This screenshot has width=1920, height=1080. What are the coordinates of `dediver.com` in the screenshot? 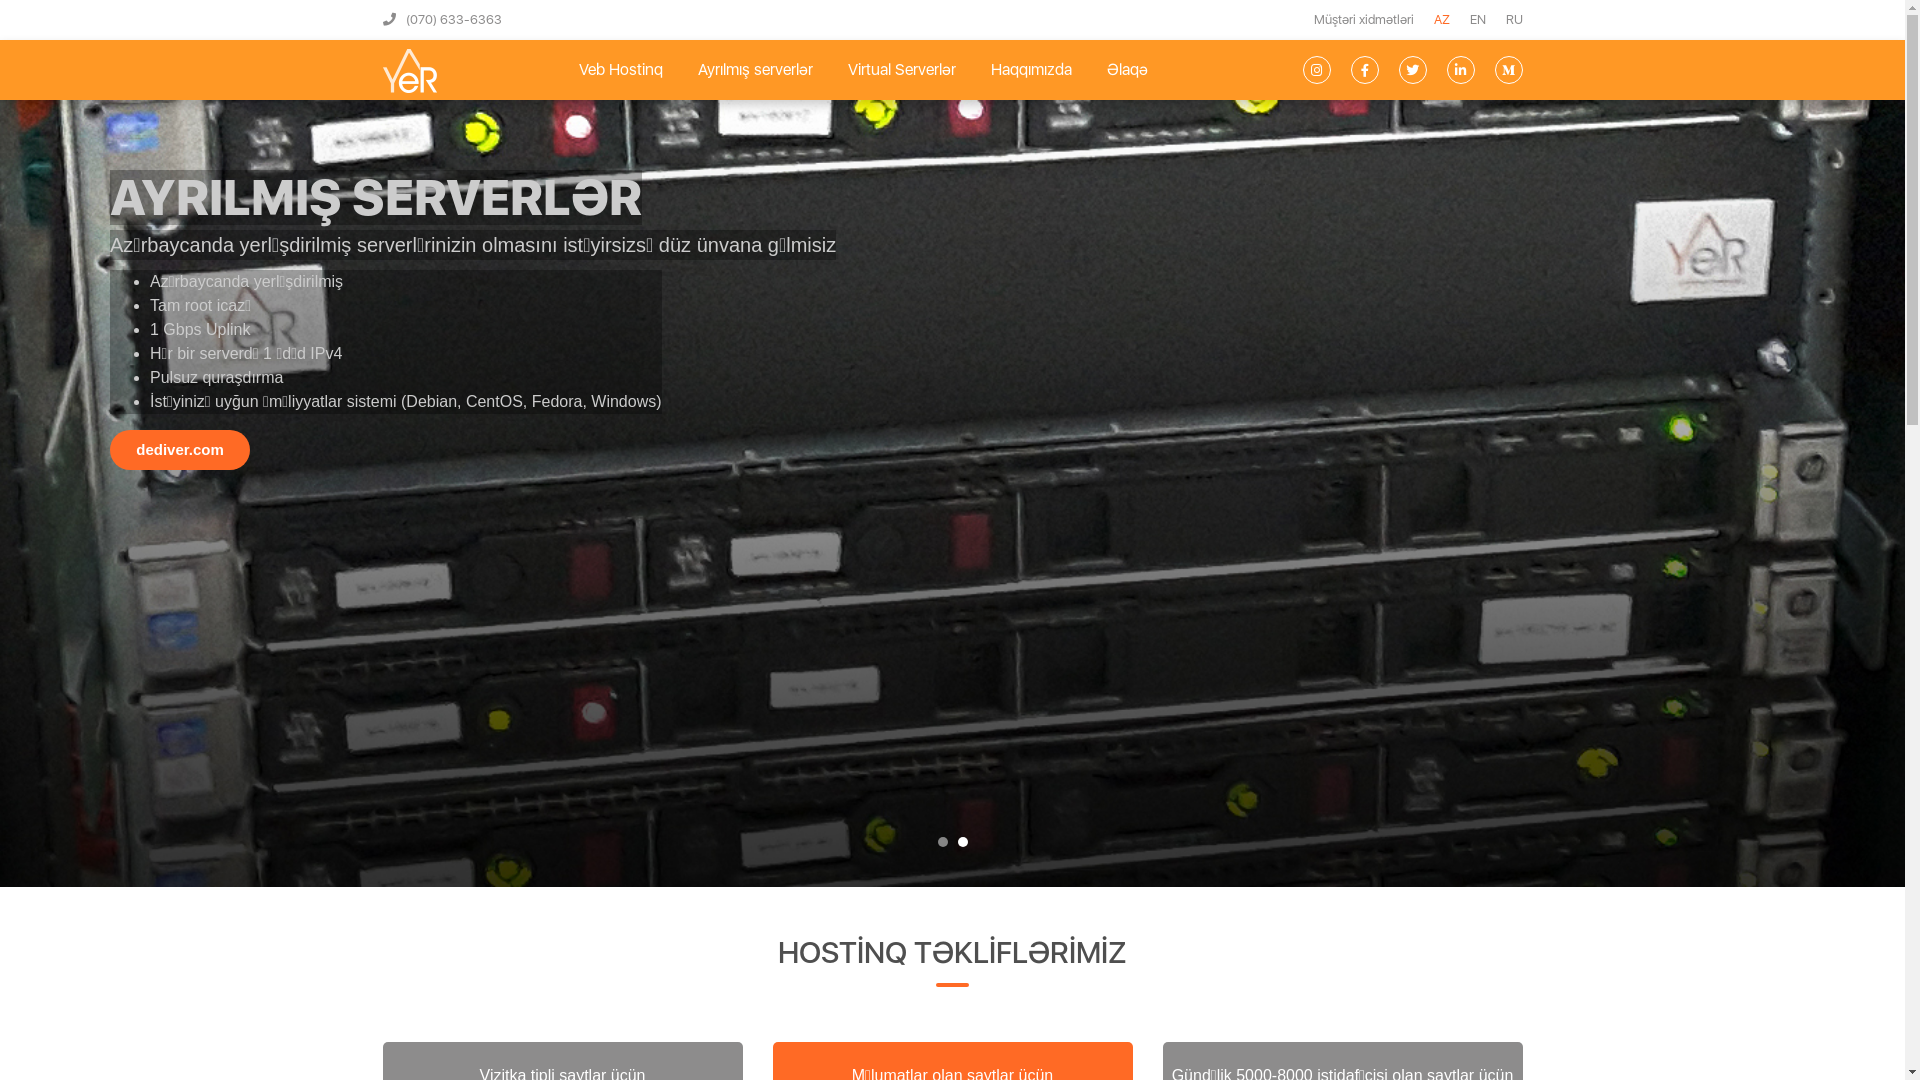 It's located at (180, 450).